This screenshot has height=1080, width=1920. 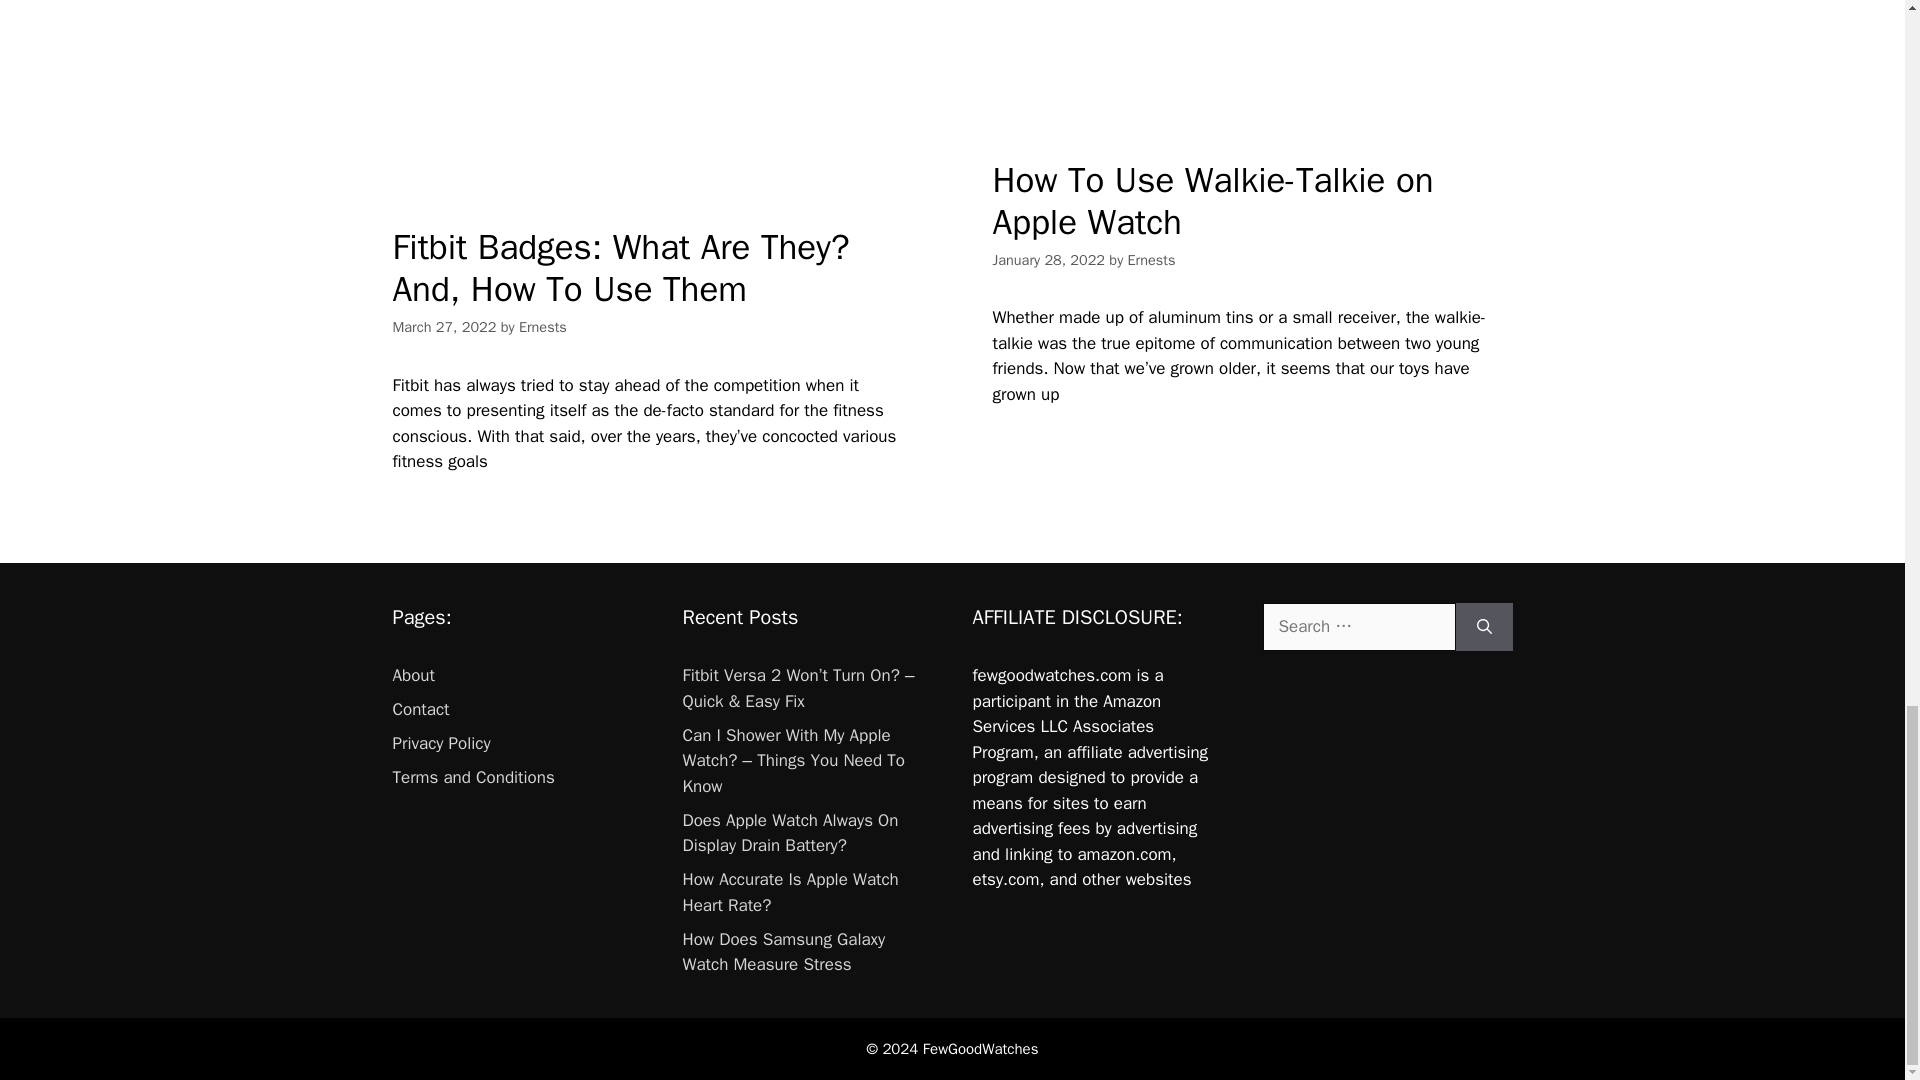 What do you see at coordinates (542, 326) in the screenshot?
I see `Ernests` at bounding box center [542, 326].